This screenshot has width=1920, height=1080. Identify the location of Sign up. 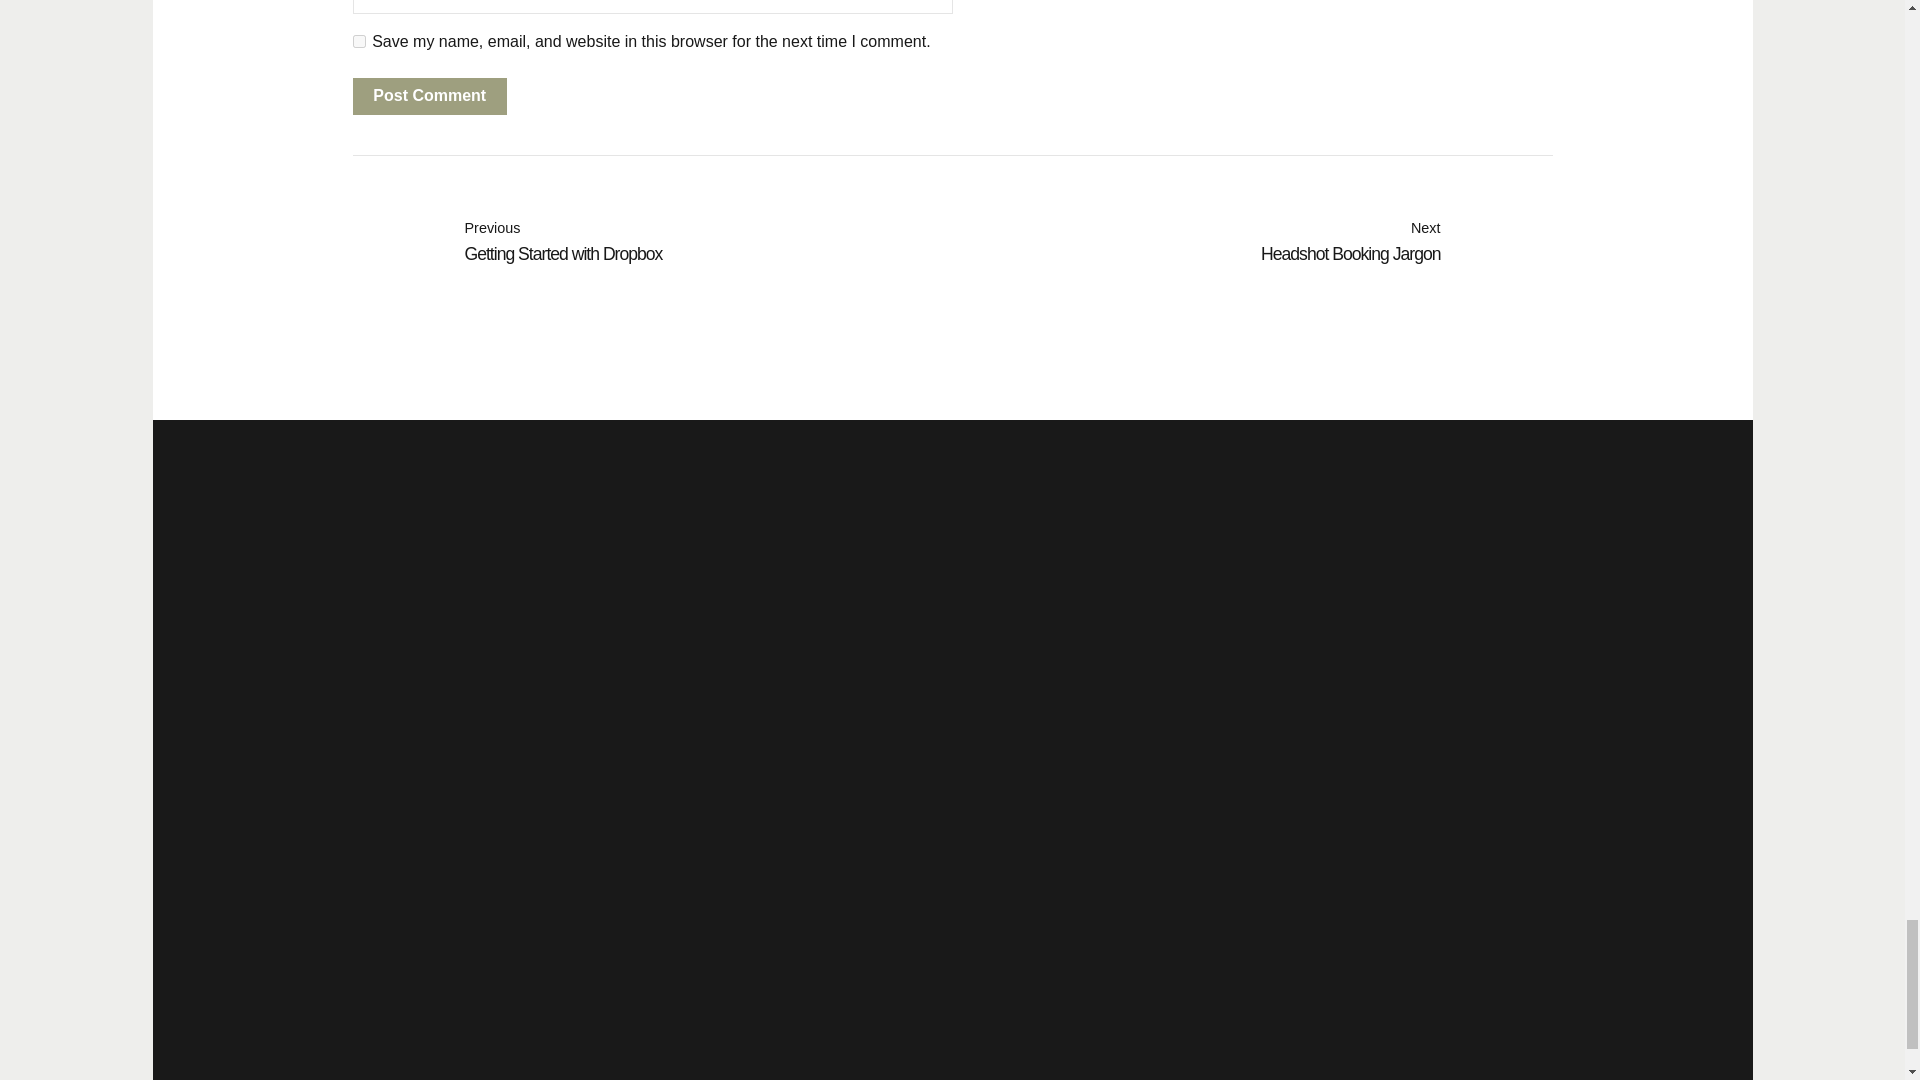
(1211, 695).